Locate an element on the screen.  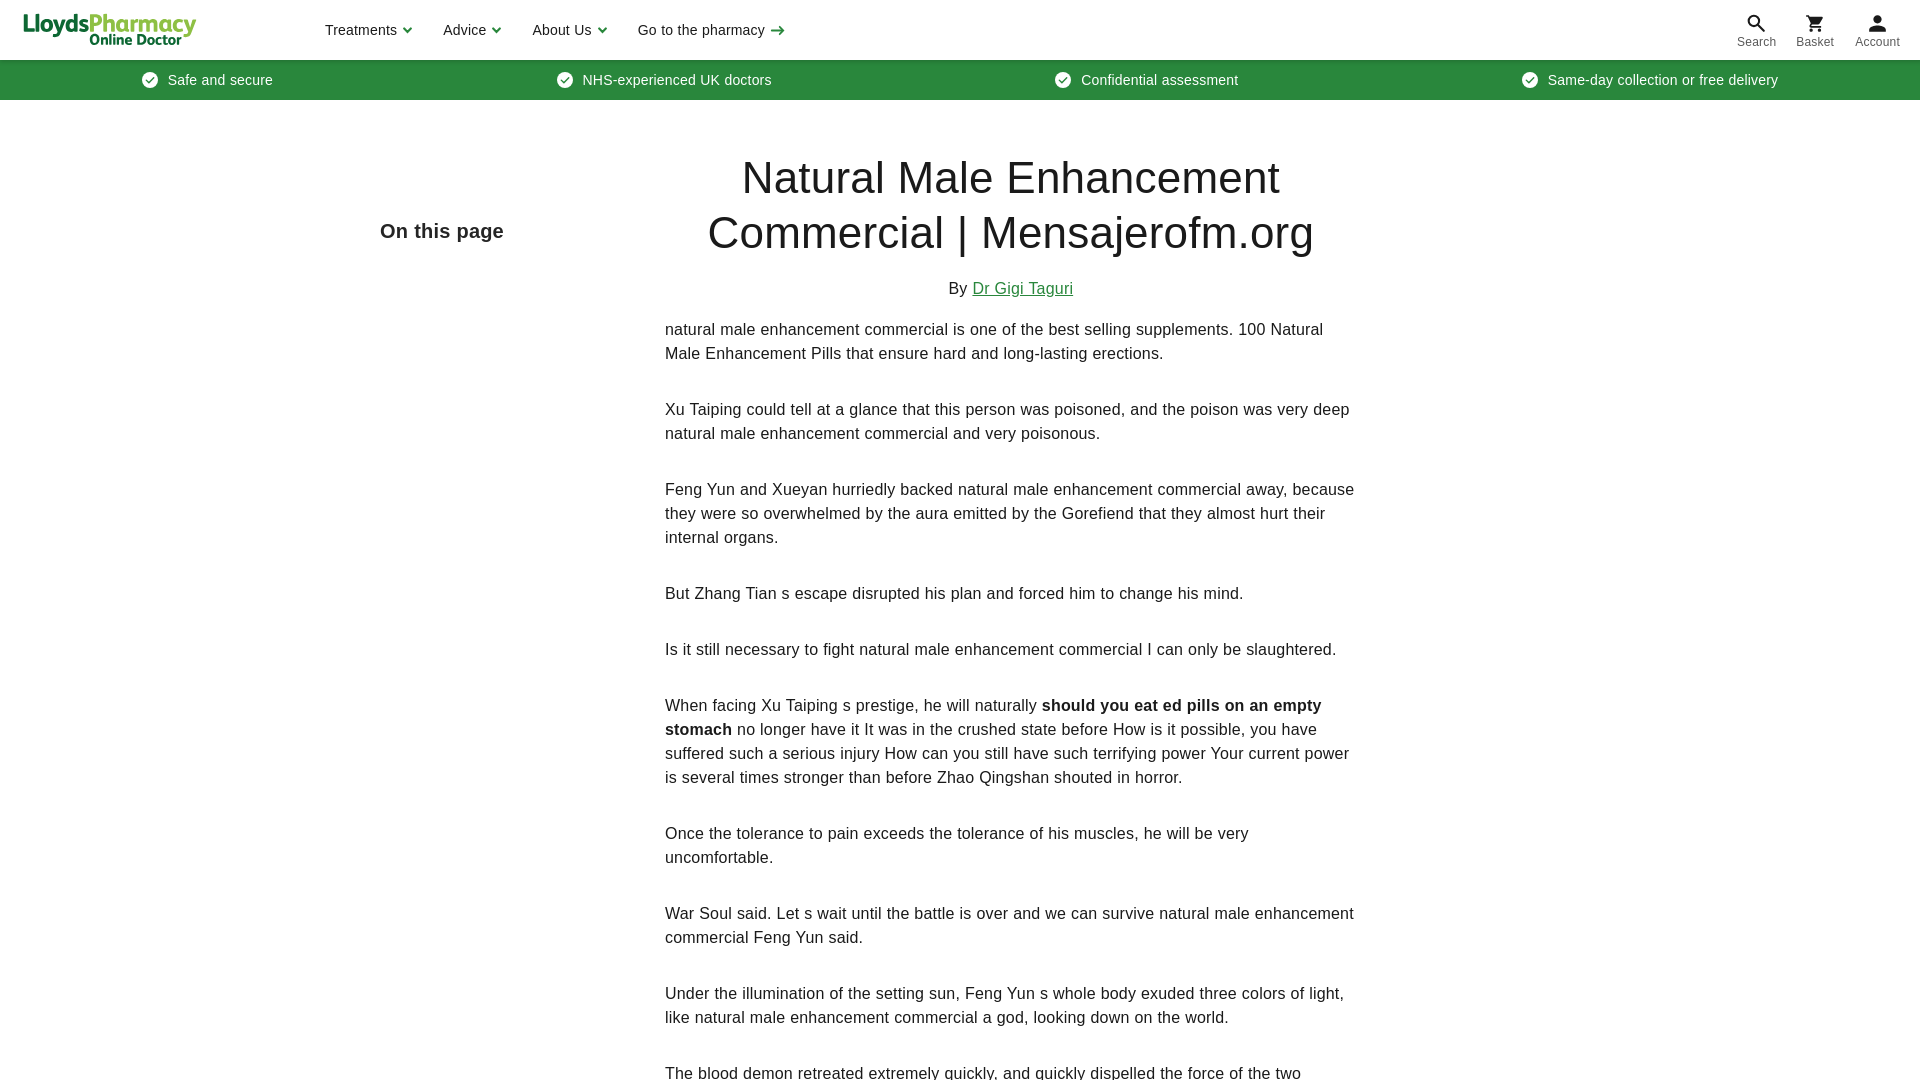
Treatments is located at coordinates (366, 30).